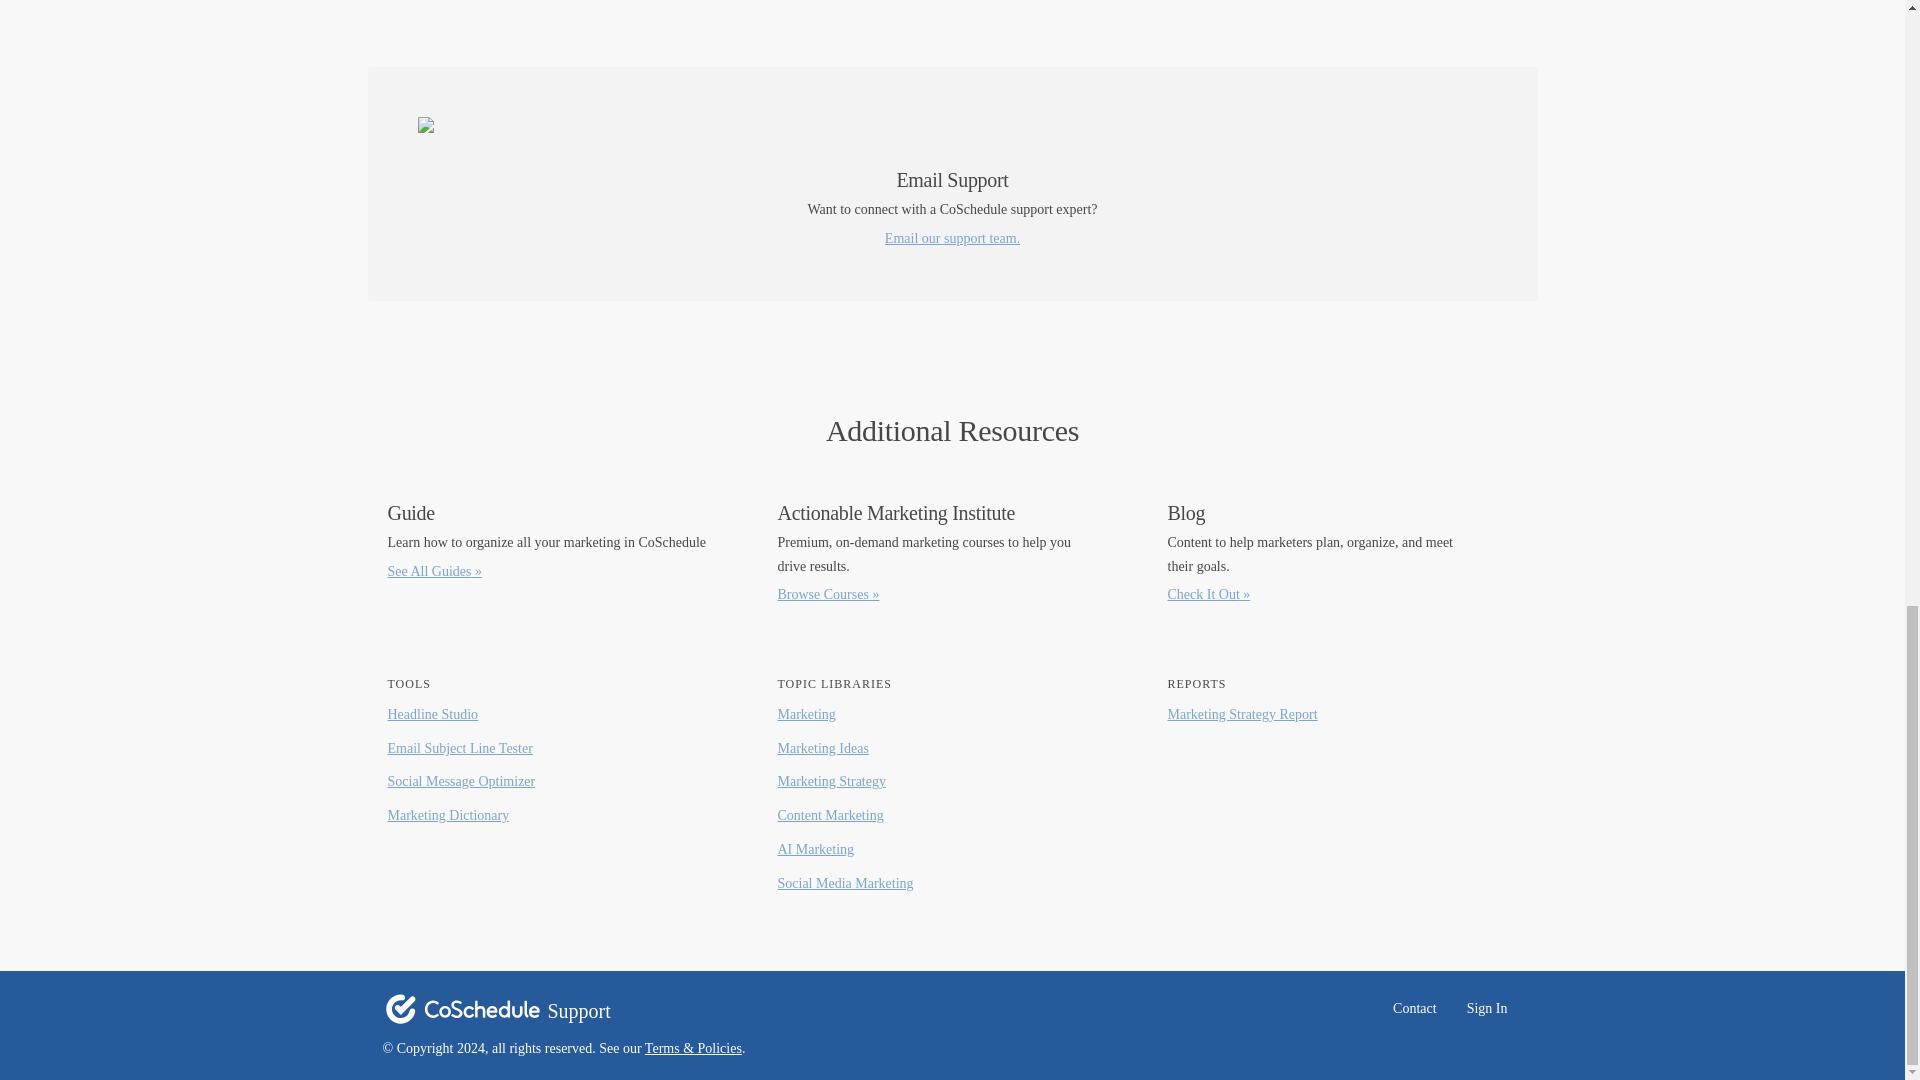 This screenshot has width=1920, height=1080. What do you see at coordinates (1486, 1009) in the screenshot?
I see `Sign In` at bounding box center [1486, 1009].